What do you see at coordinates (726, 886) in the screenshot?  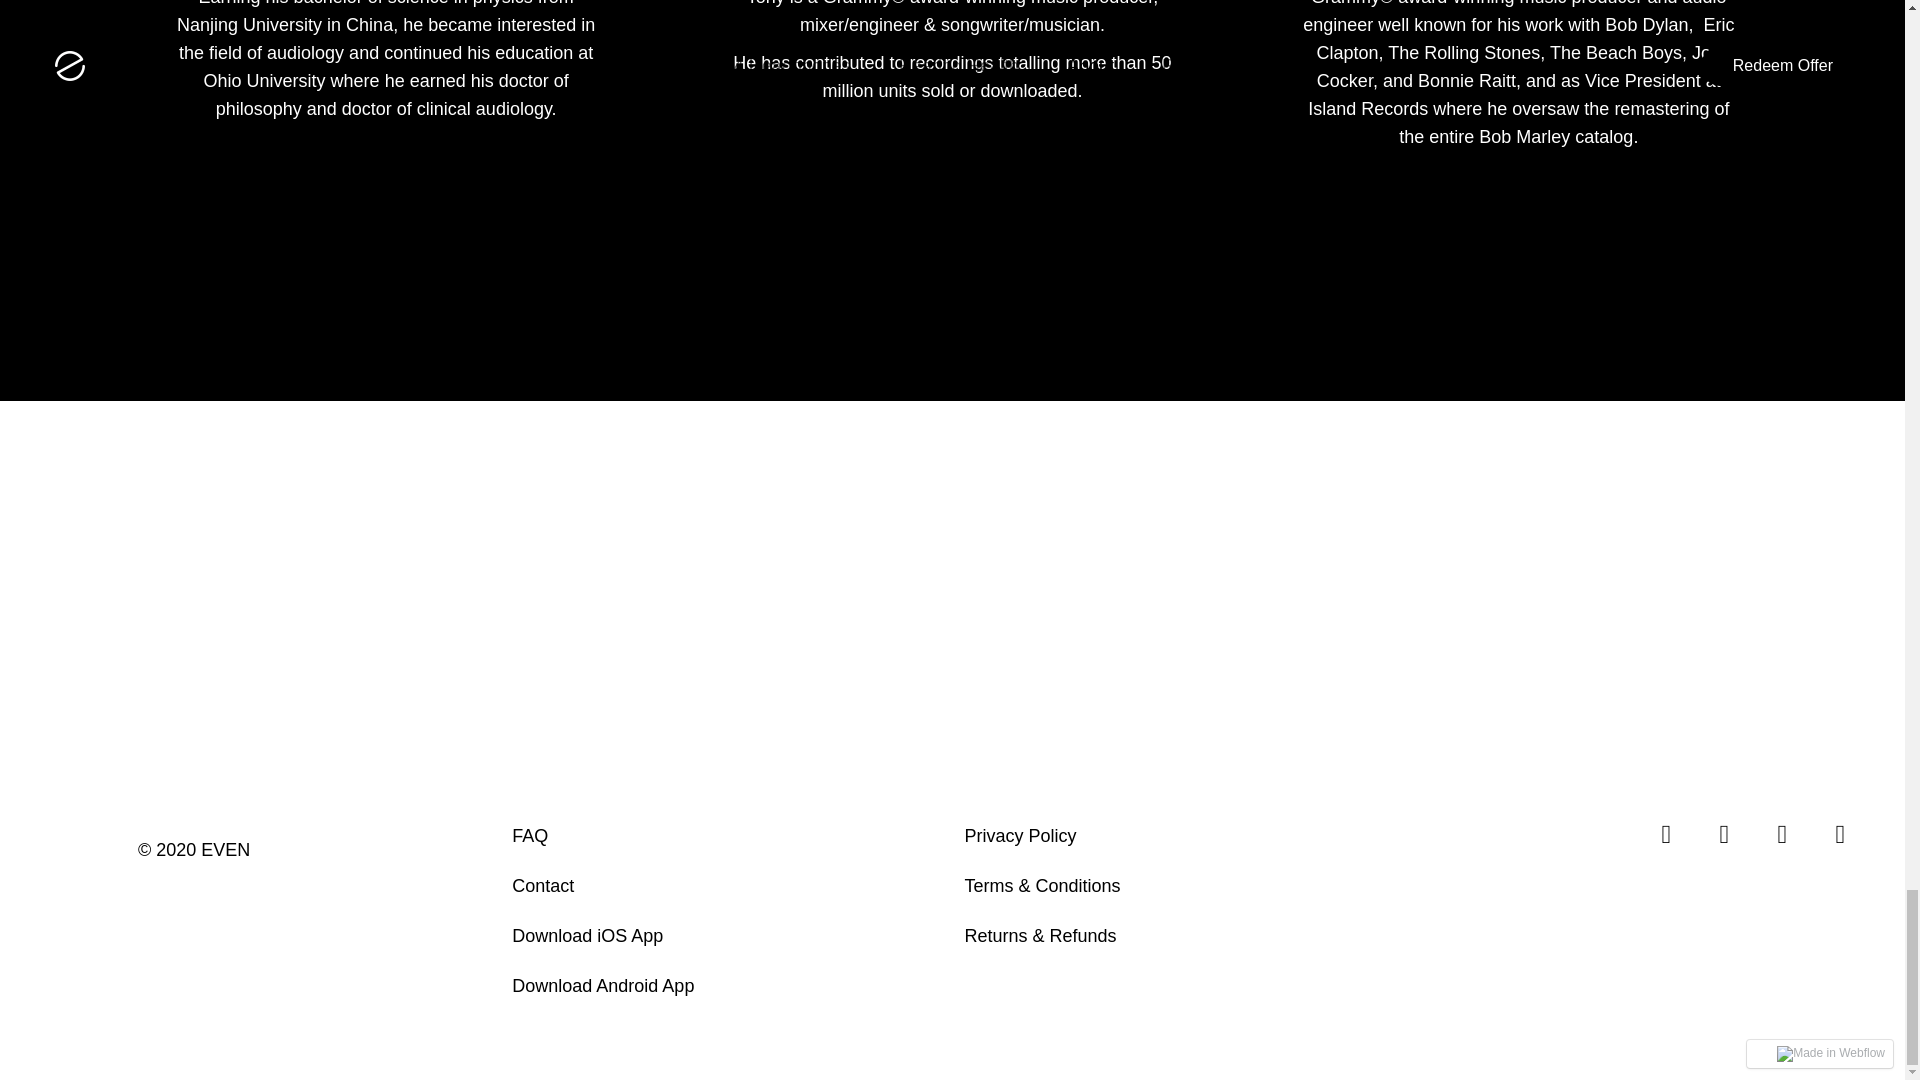 I see `Contact` at bounding box center [726, 886].